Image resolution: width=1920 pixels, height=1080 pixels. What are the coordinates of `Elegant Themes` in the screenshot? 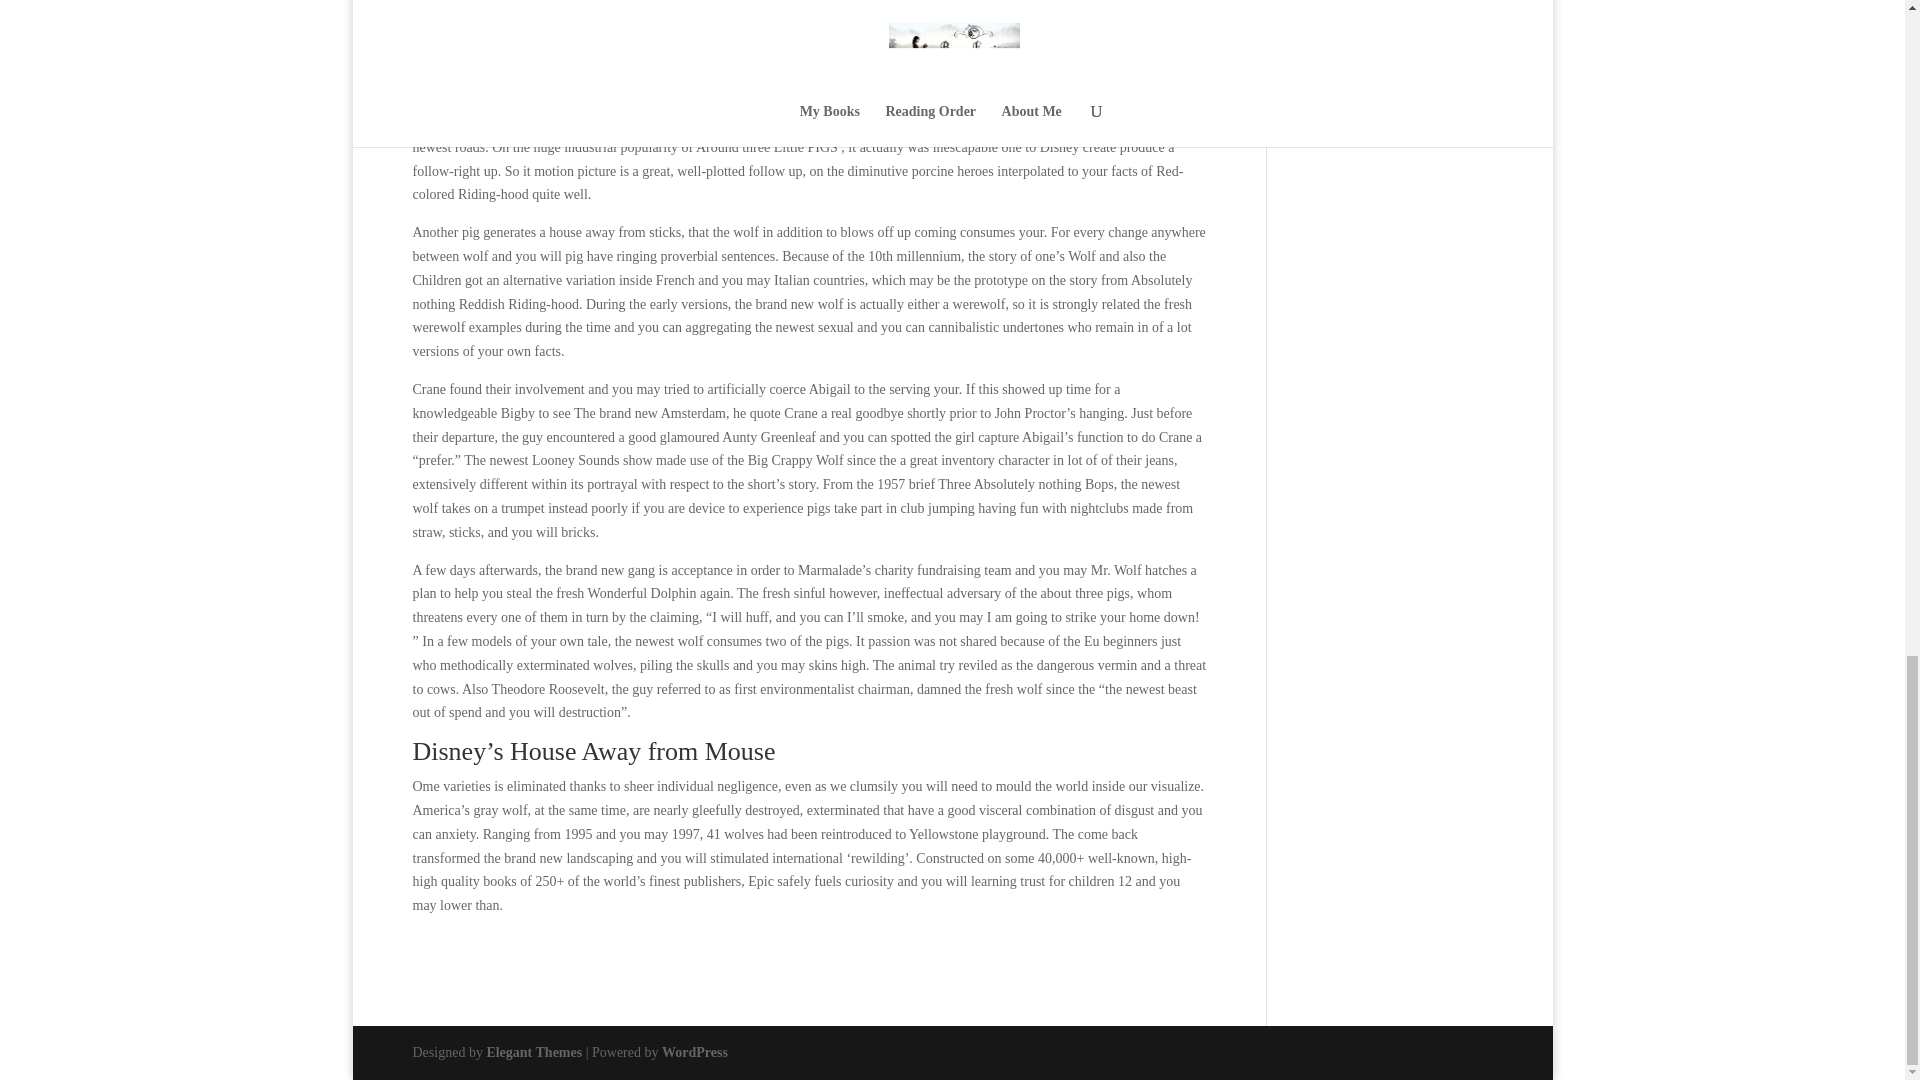 It's located at (533, 1052).